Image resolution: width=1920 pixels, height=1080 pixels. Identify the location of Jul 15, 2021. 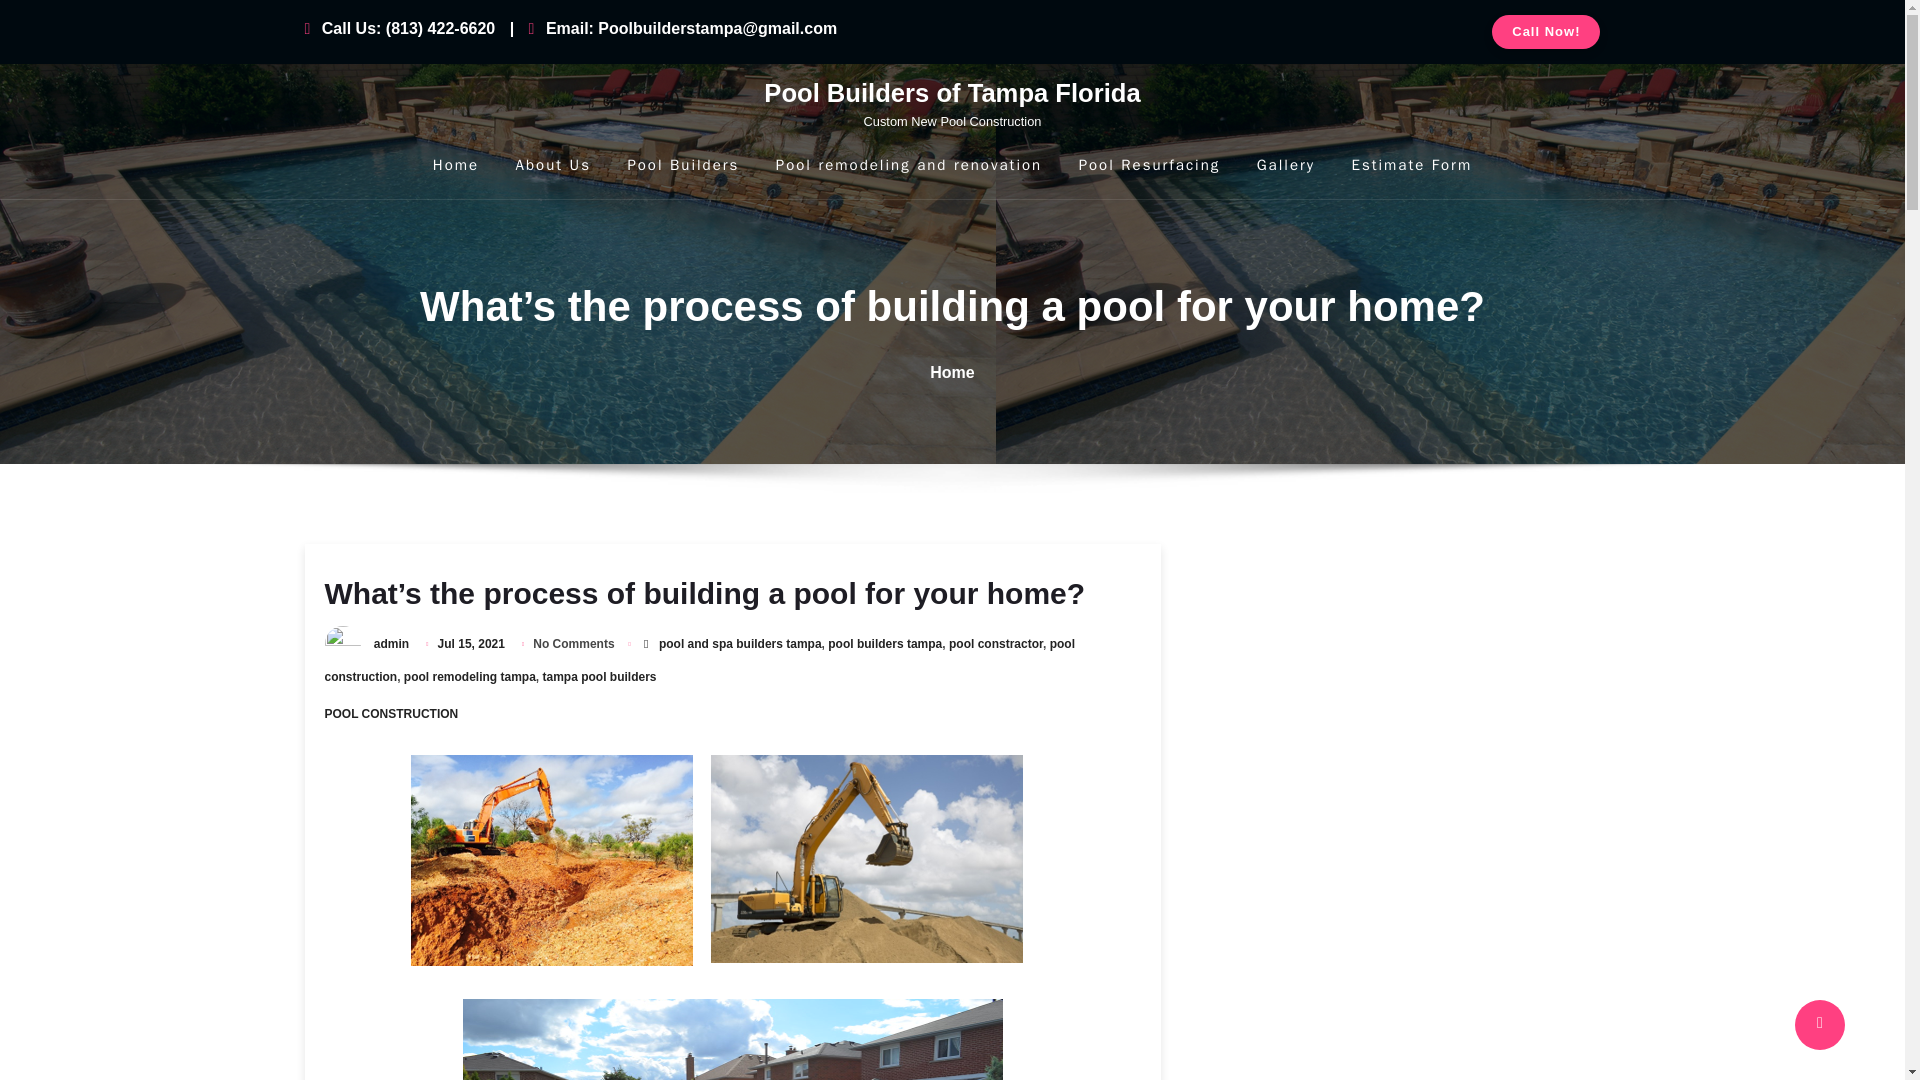
(472, 644).